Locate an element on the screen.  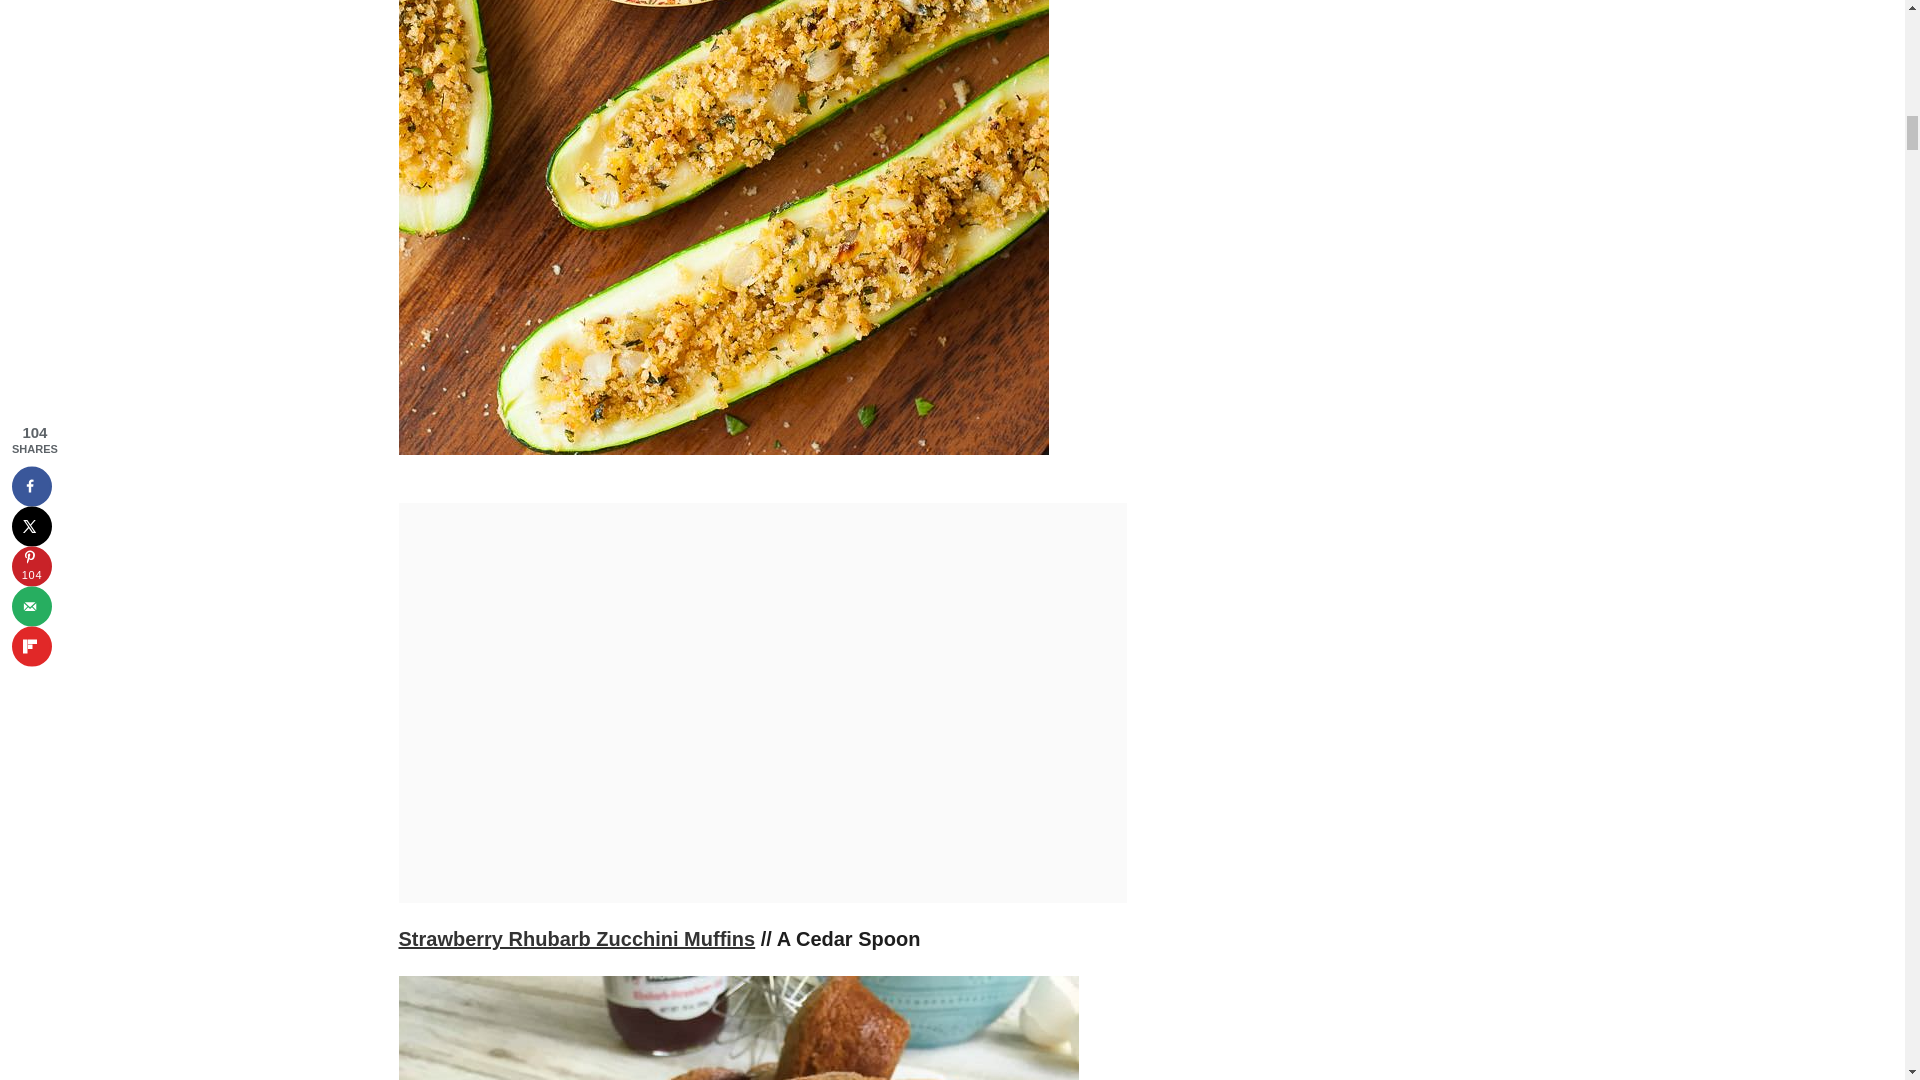
Strawberry Rhubarb Zucchini Muffins is located at coordinates (576, 938).